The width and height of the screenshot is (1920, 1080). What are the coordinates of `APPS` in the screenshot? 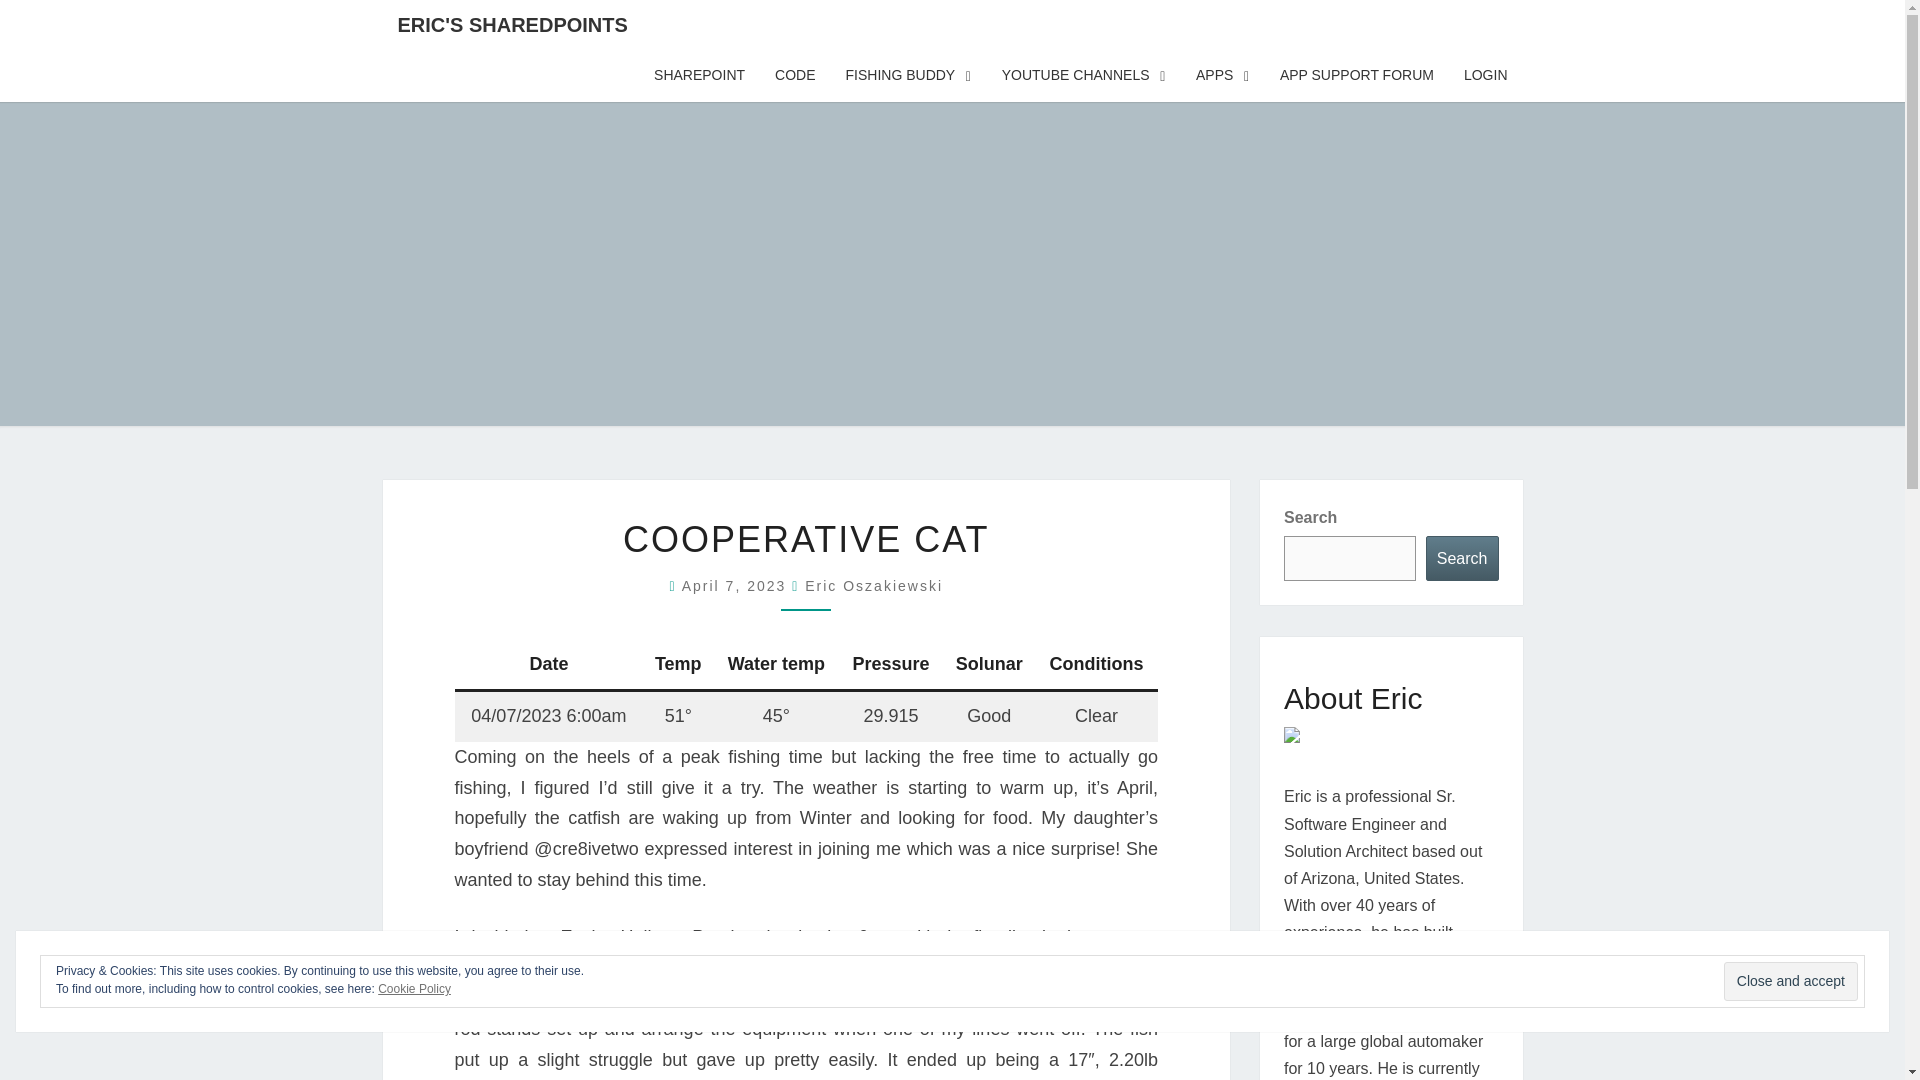 It's located at (1222, 75).